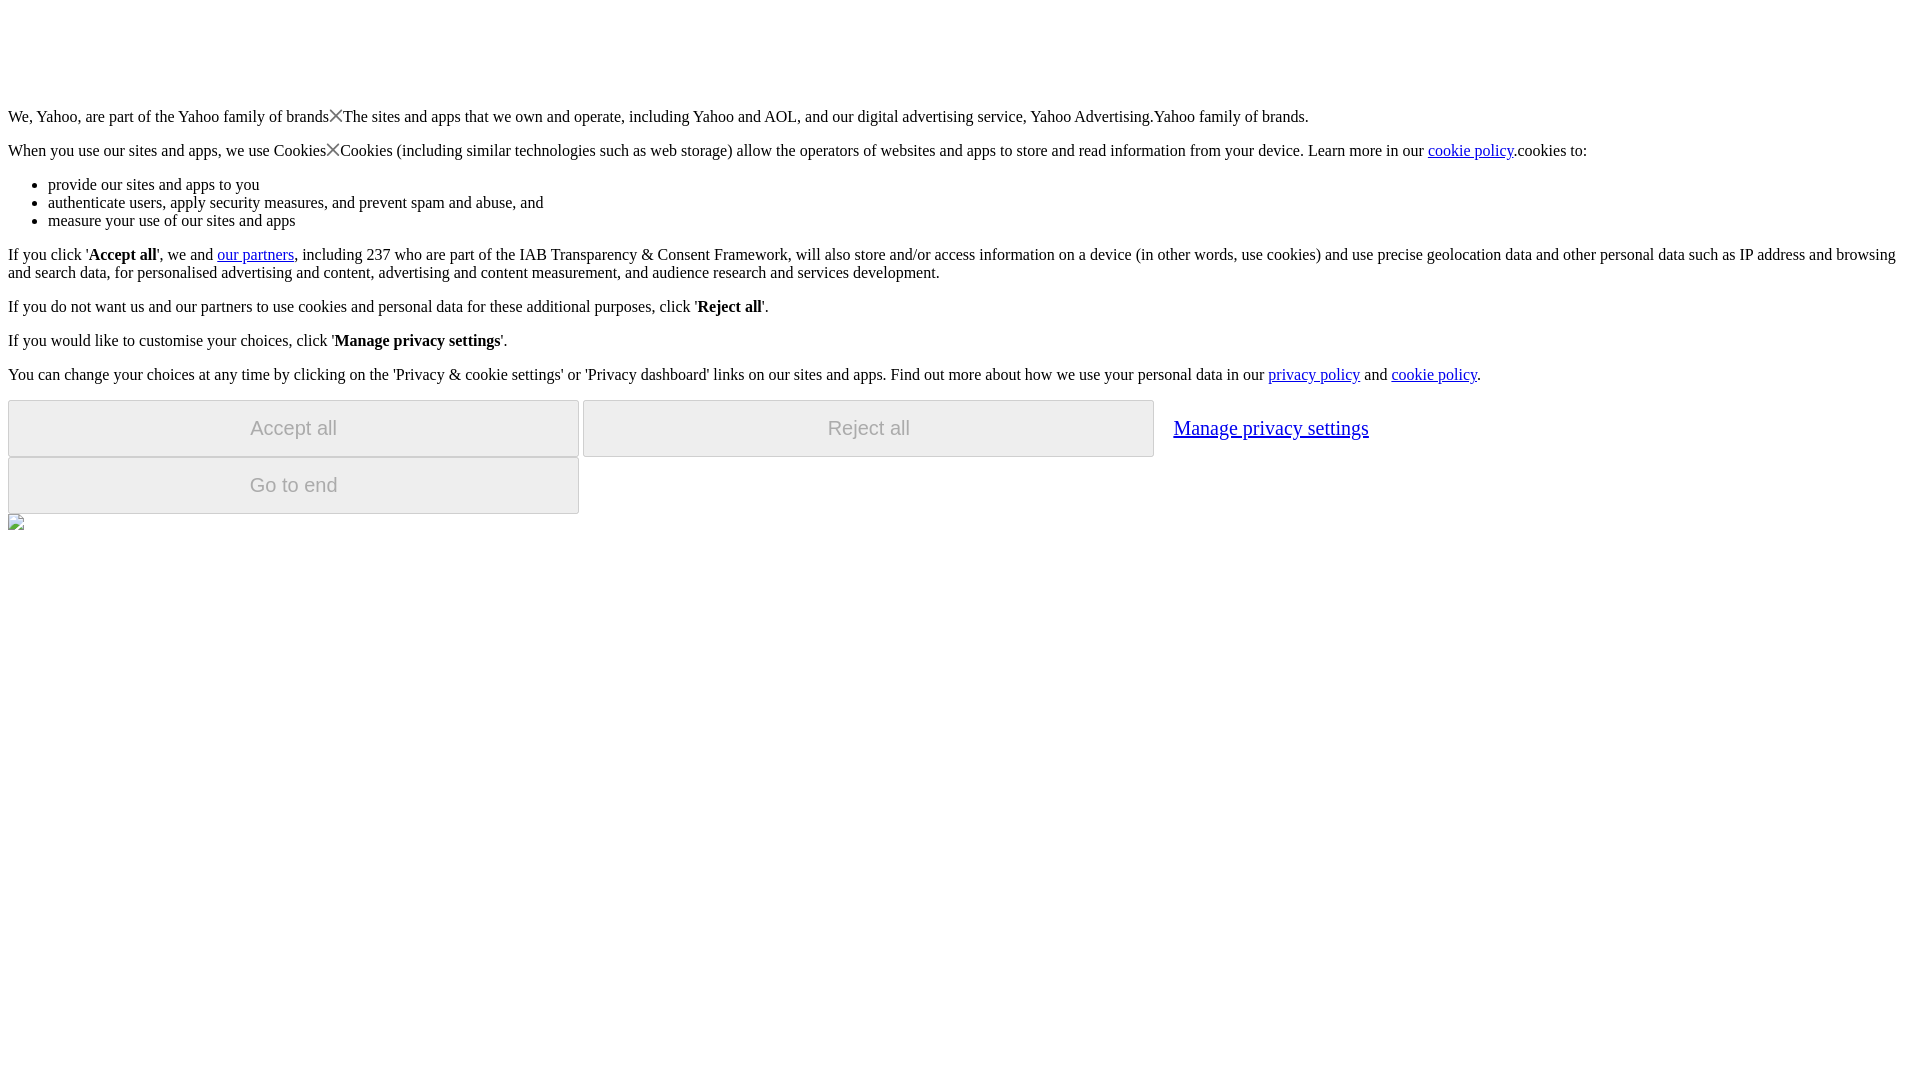 Image resolution: width=1920 pixels, height=1080 pixels. I want to click on Reject all, so click(868, 428).